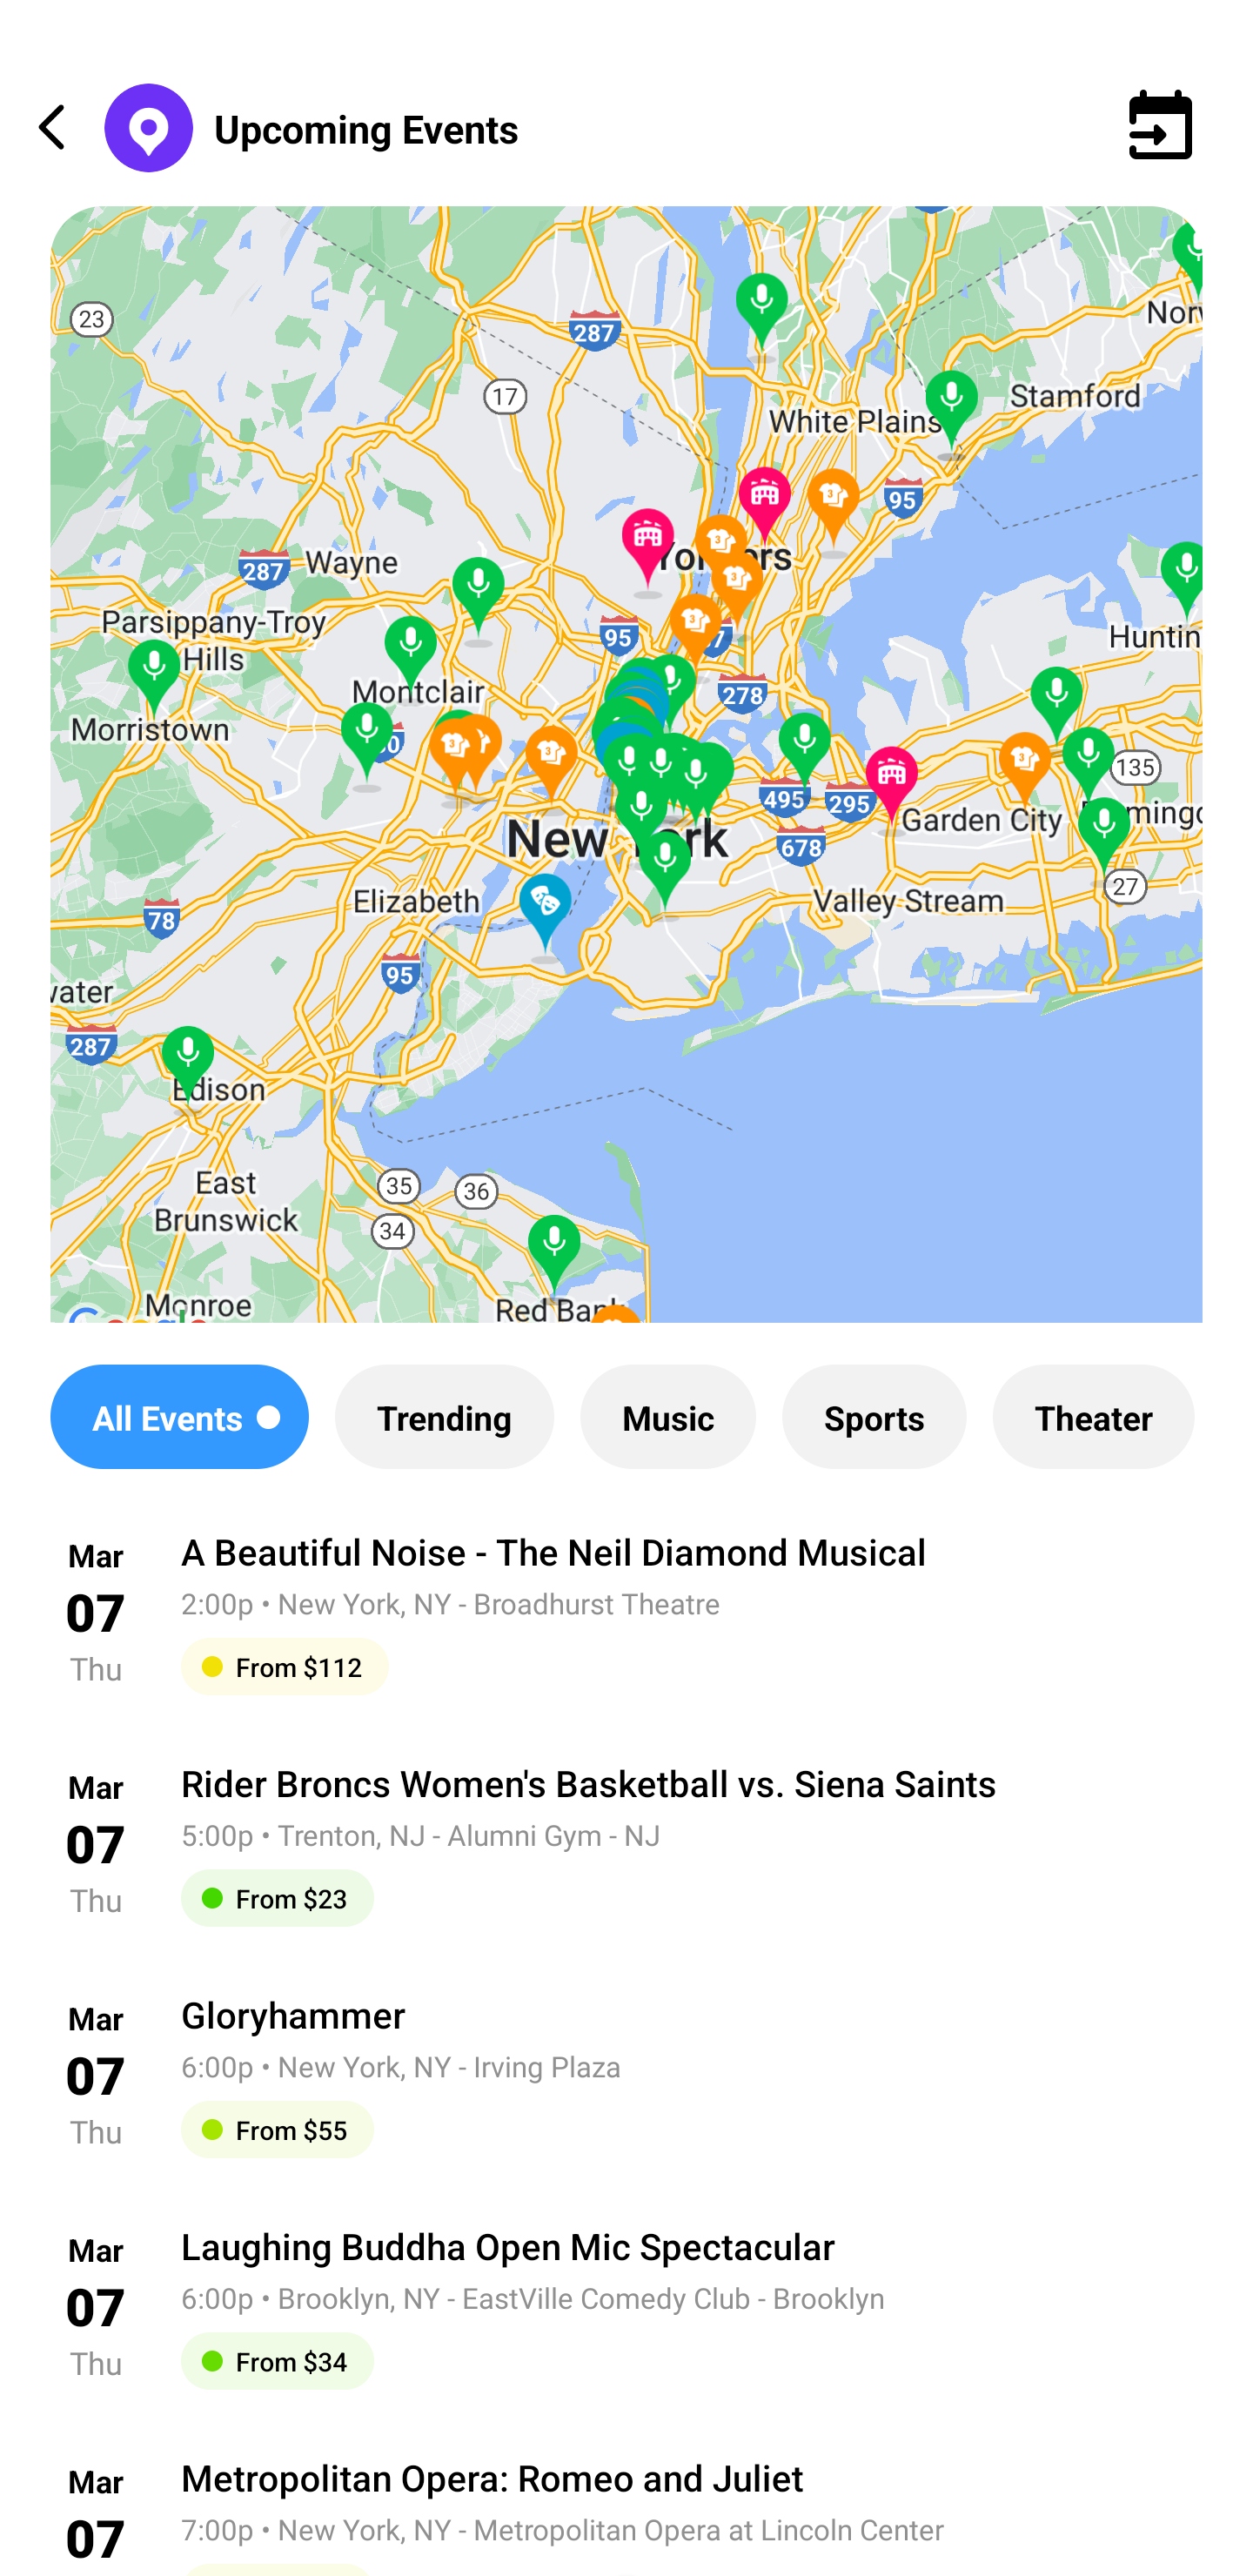 The height and width of the screenshot is (2576, 1253). Describe the element at coordinates (179, 1417) in the screenshot. I see `All Events` at that location.